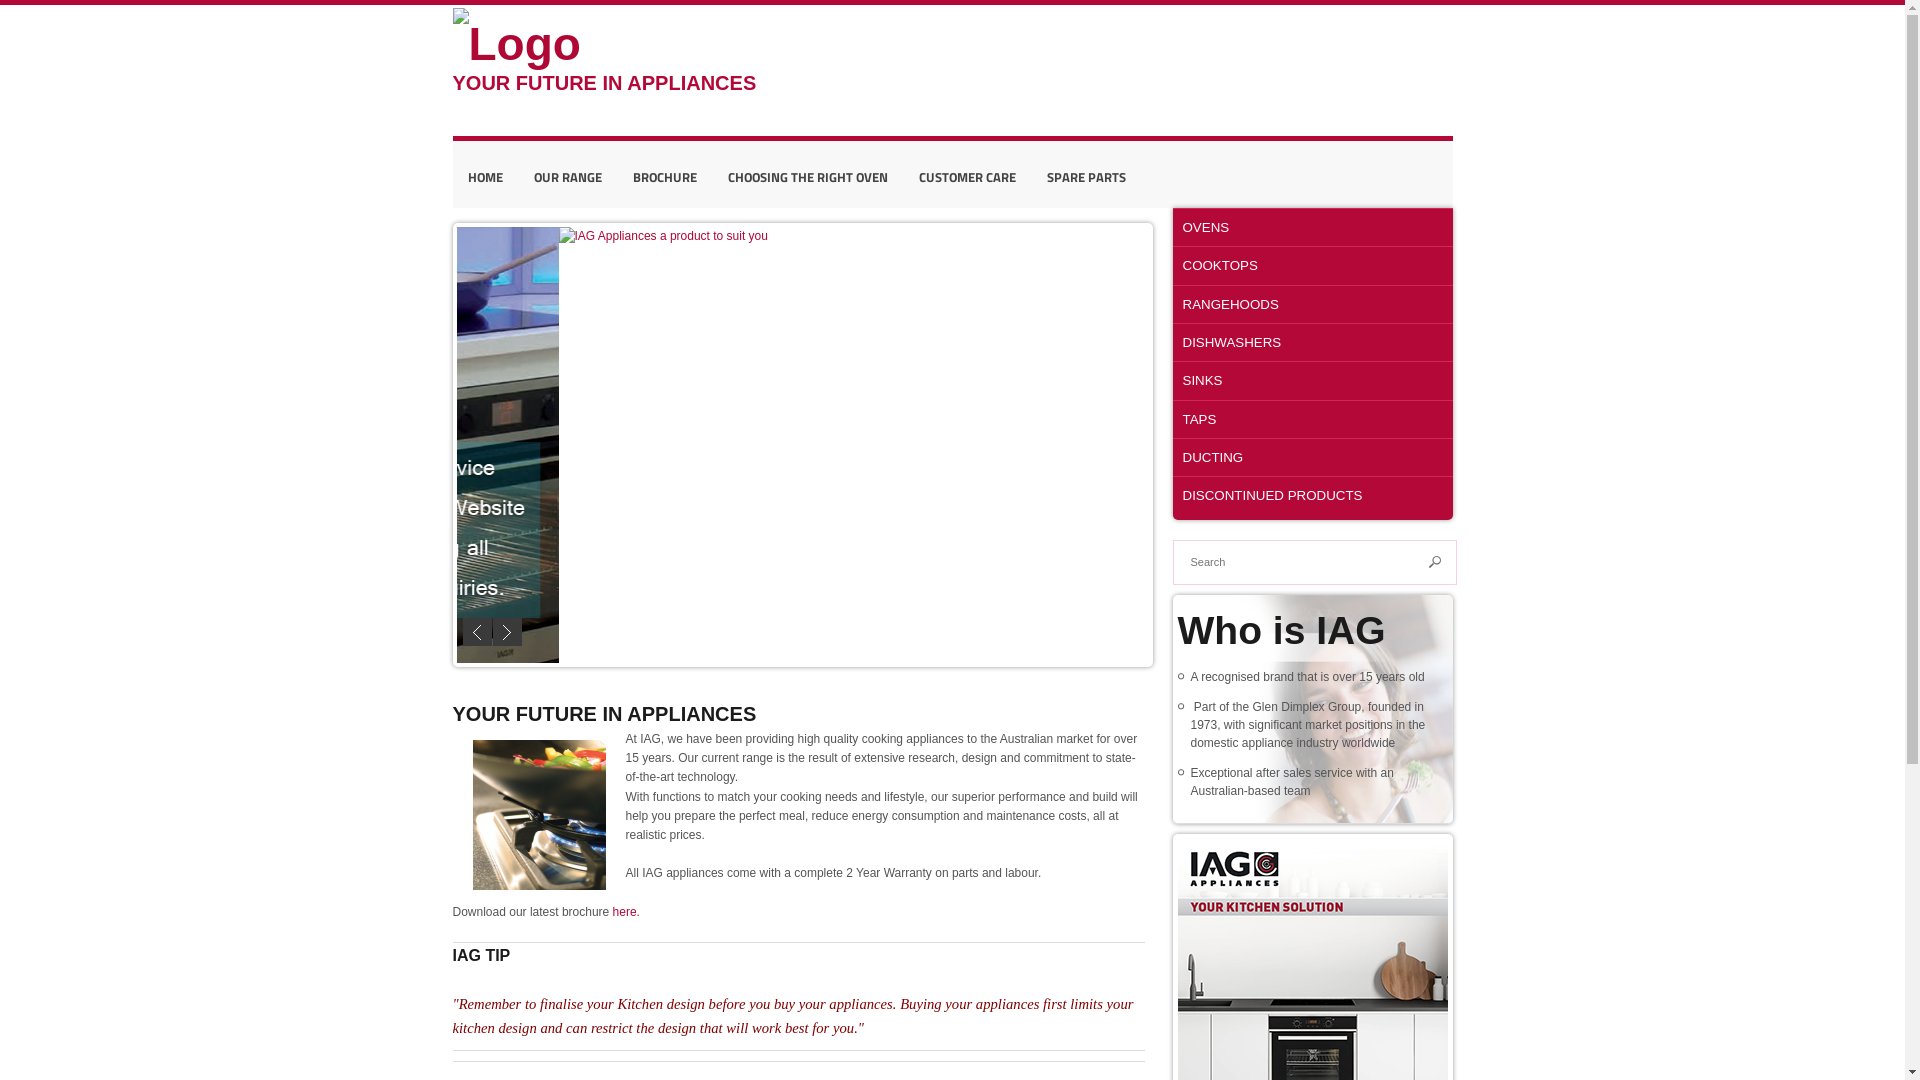 This screenshot has height=1080, width=1920. Describe the element at coordinates (484, 177) in the screenshot. I see `HOME` at that location.